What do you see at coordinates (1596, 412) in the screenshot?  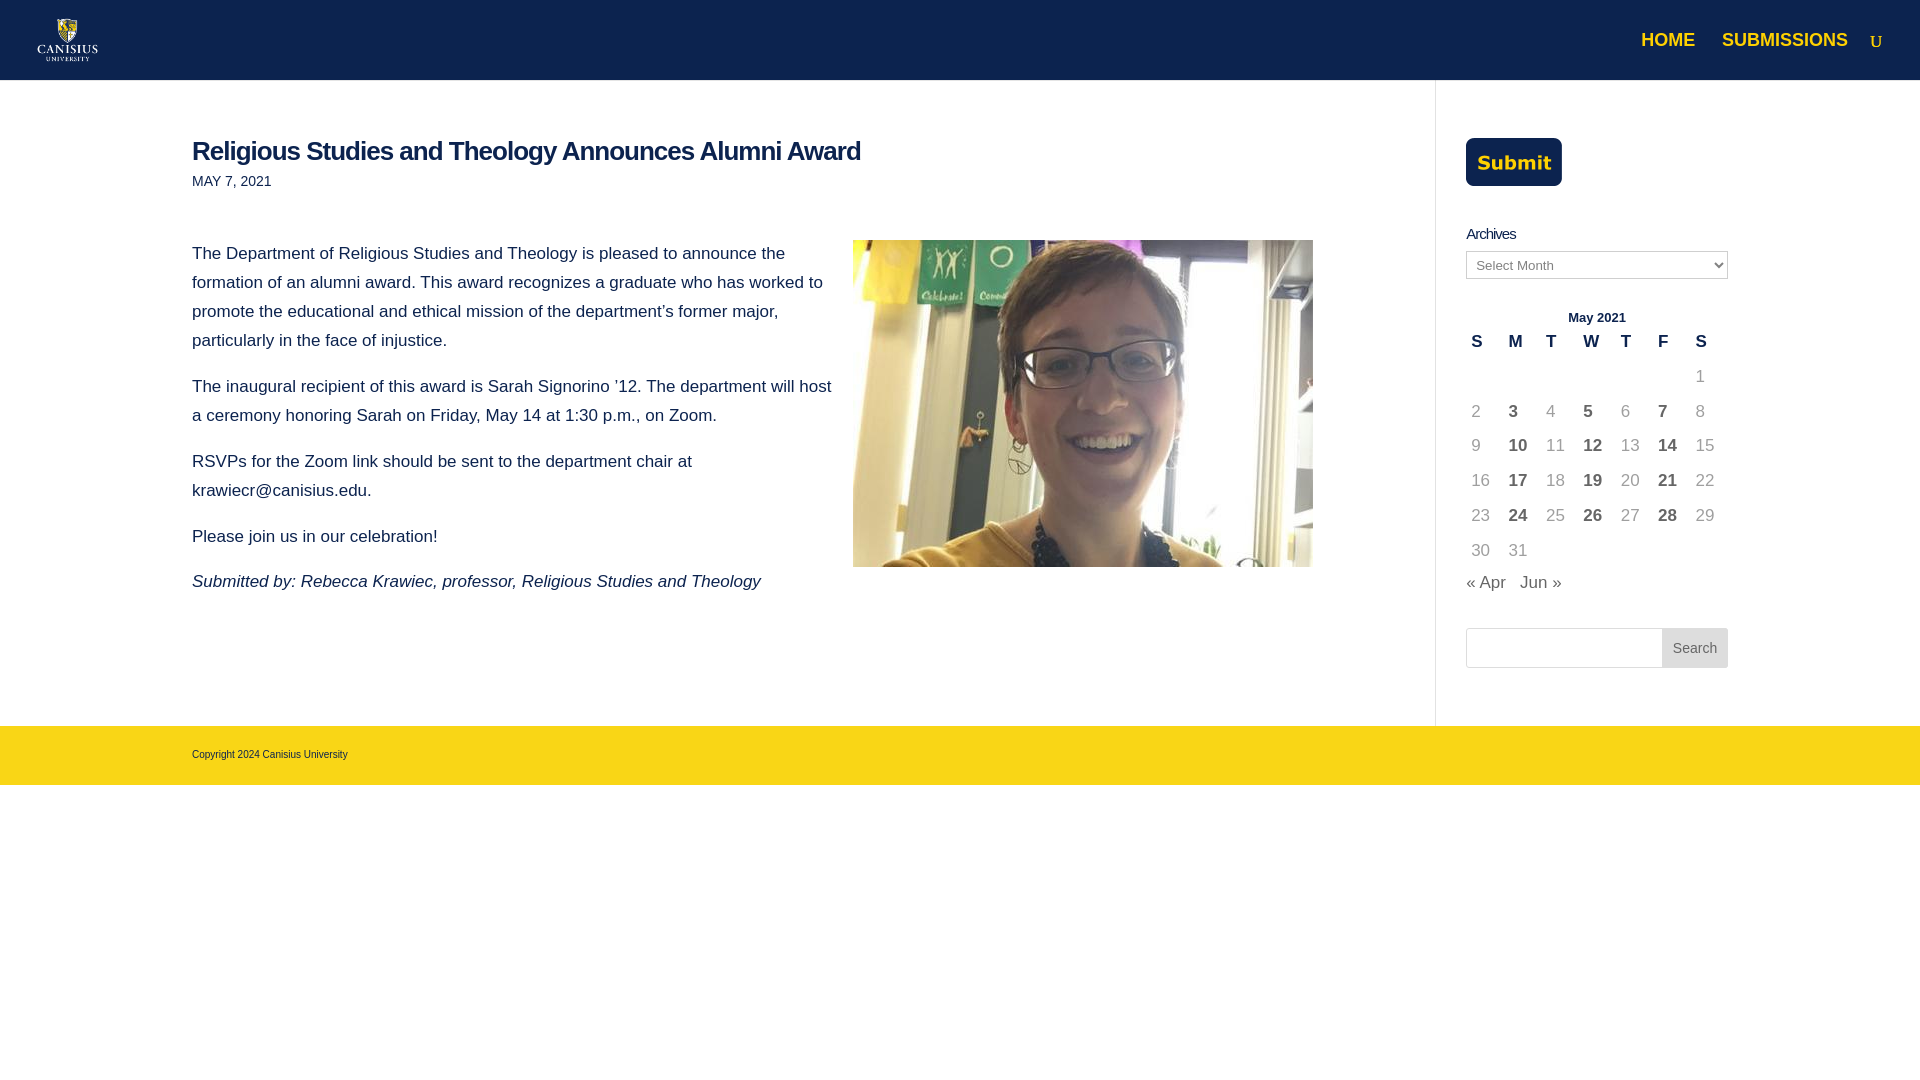 I see `5` at bounding box center [1596, 412].